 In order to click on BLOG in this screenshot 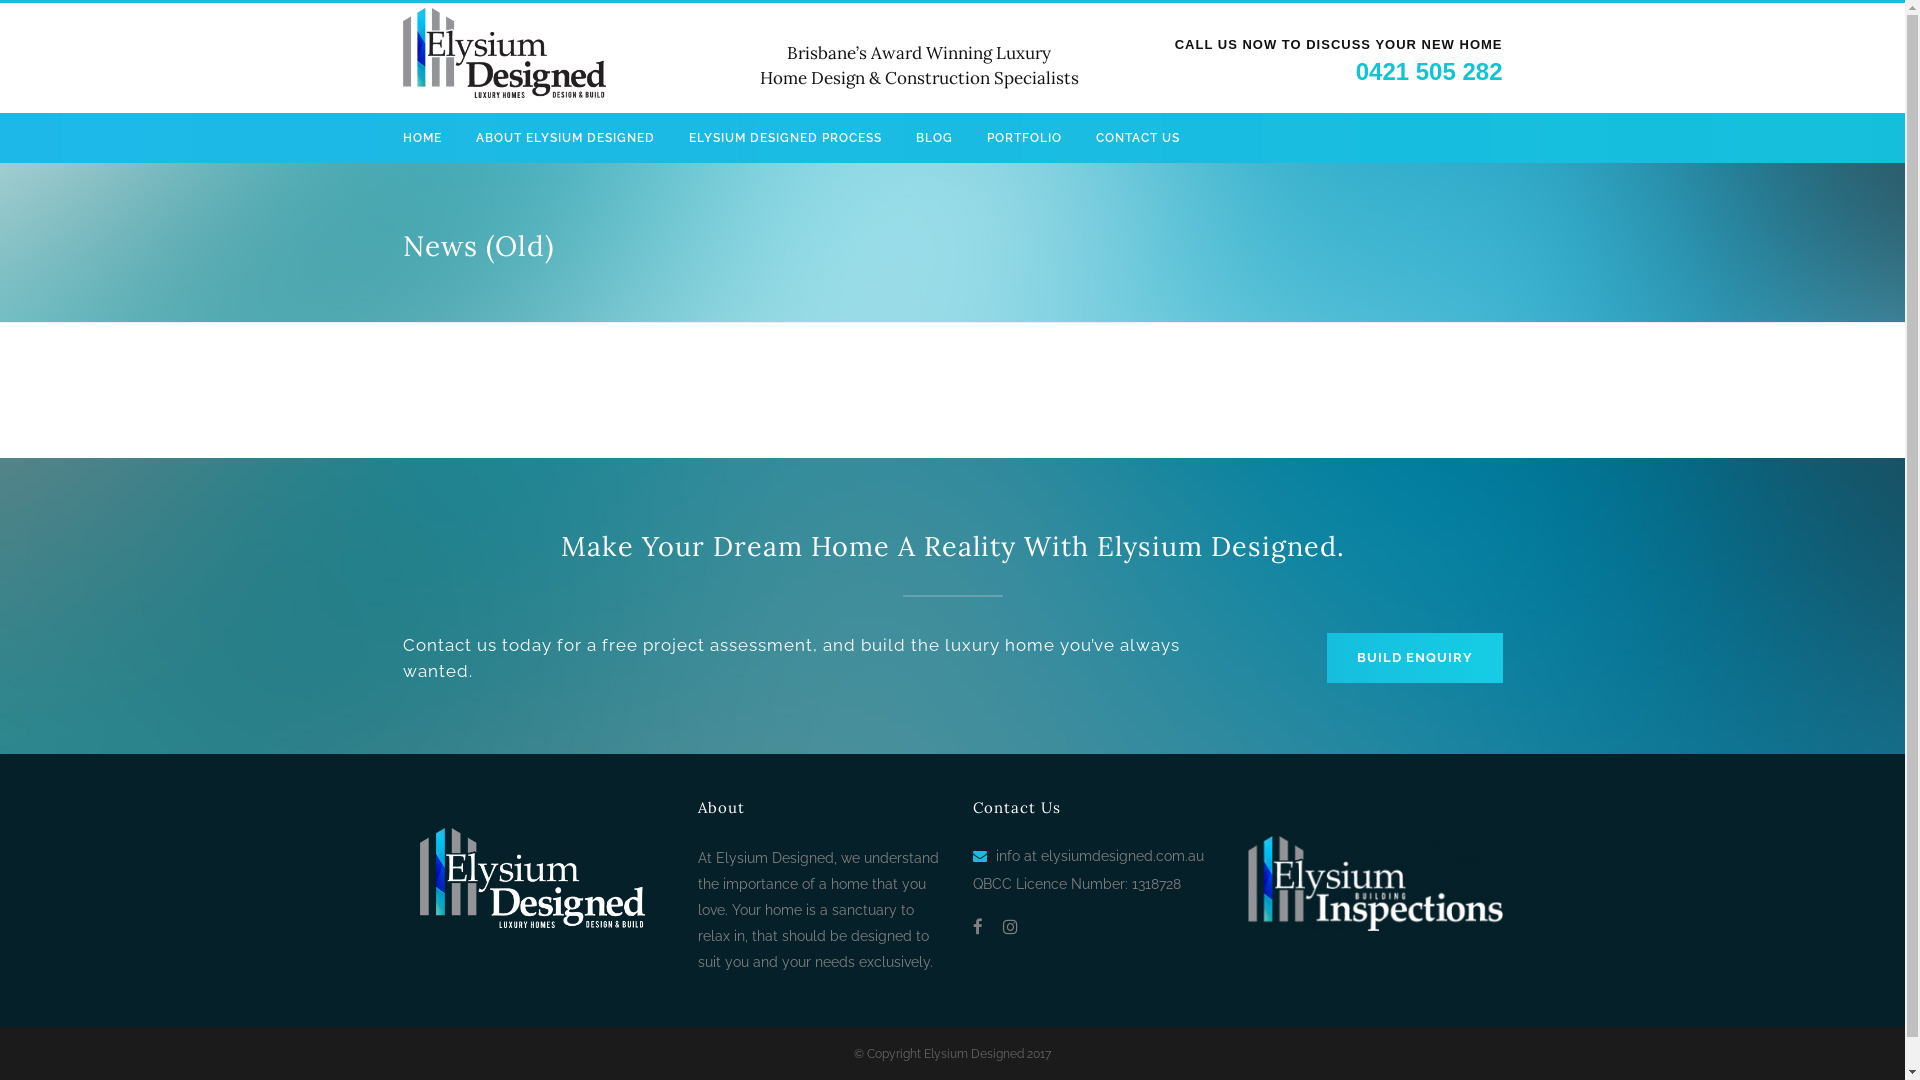, I will do `click(933, 138)`.